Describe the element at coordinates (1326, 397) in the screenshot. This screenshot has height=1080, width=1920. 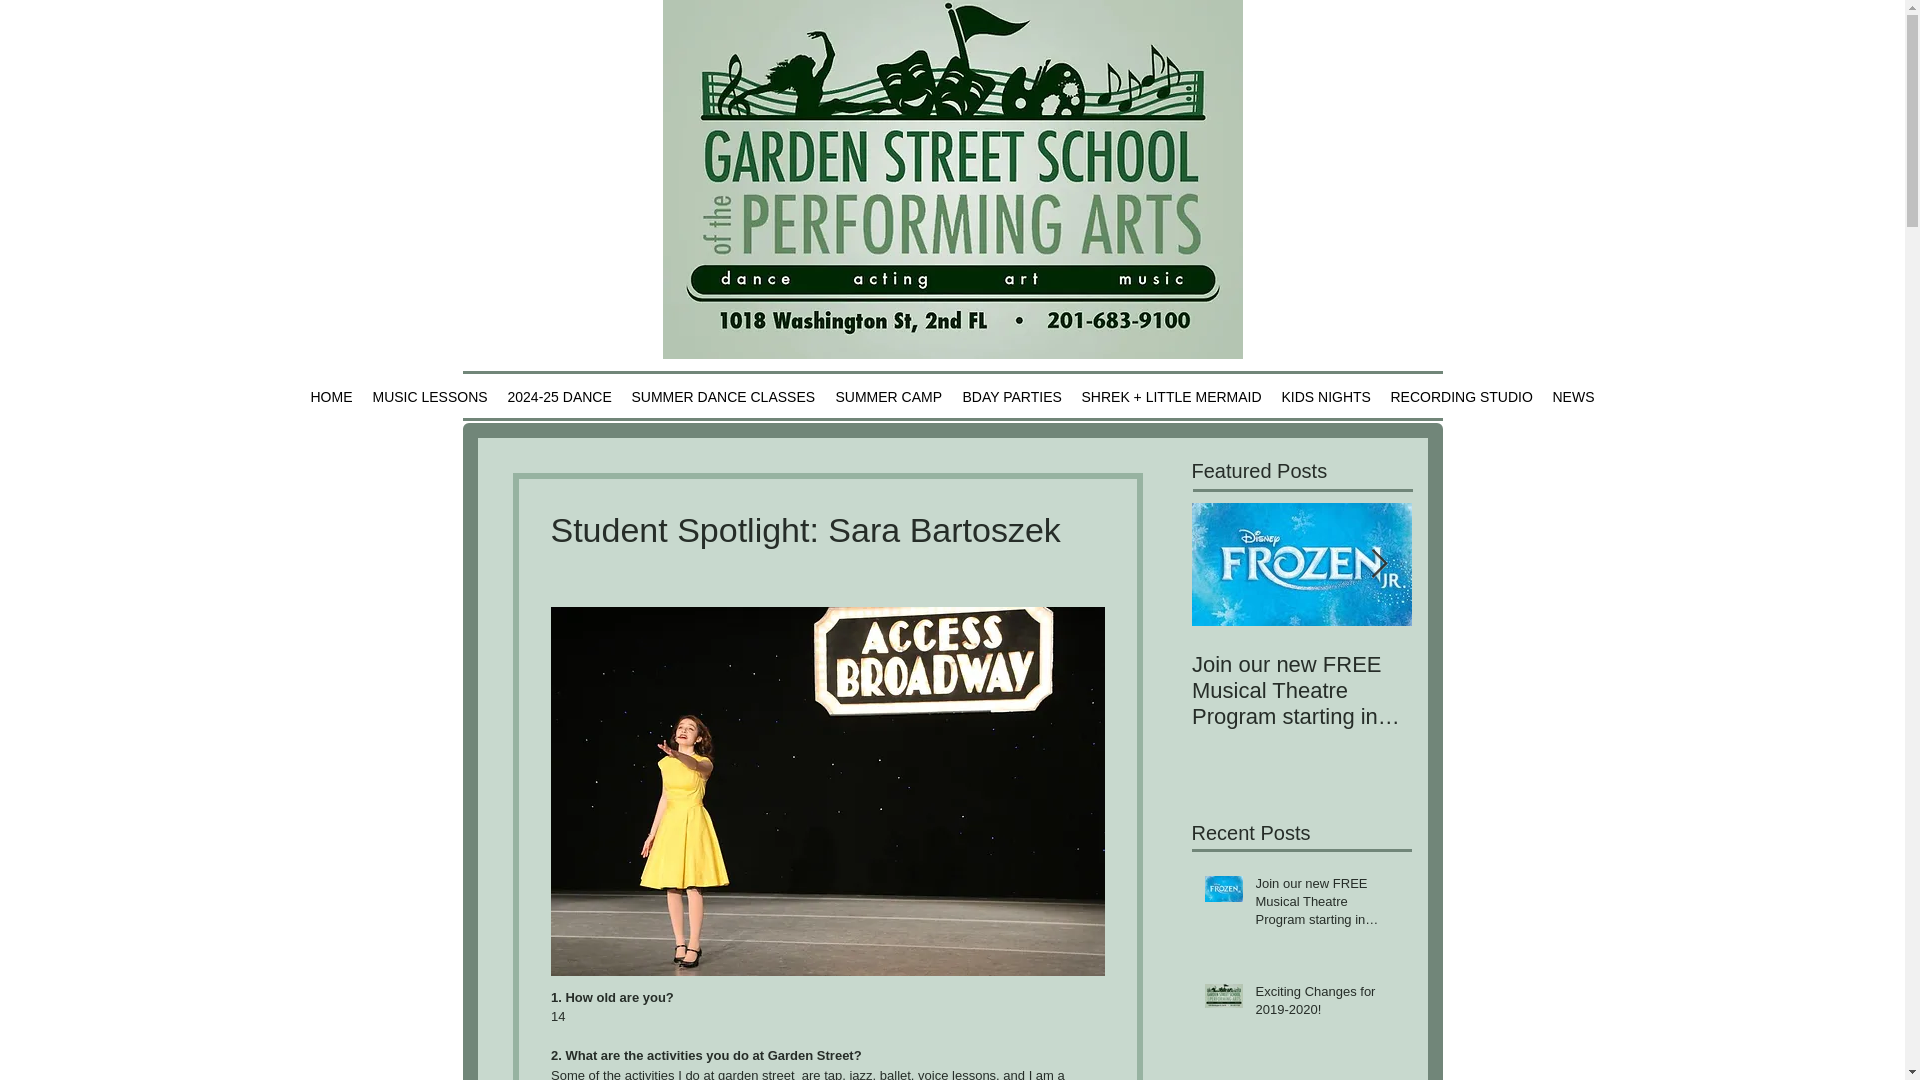
I see `KIDS NIGHTS` at that location.